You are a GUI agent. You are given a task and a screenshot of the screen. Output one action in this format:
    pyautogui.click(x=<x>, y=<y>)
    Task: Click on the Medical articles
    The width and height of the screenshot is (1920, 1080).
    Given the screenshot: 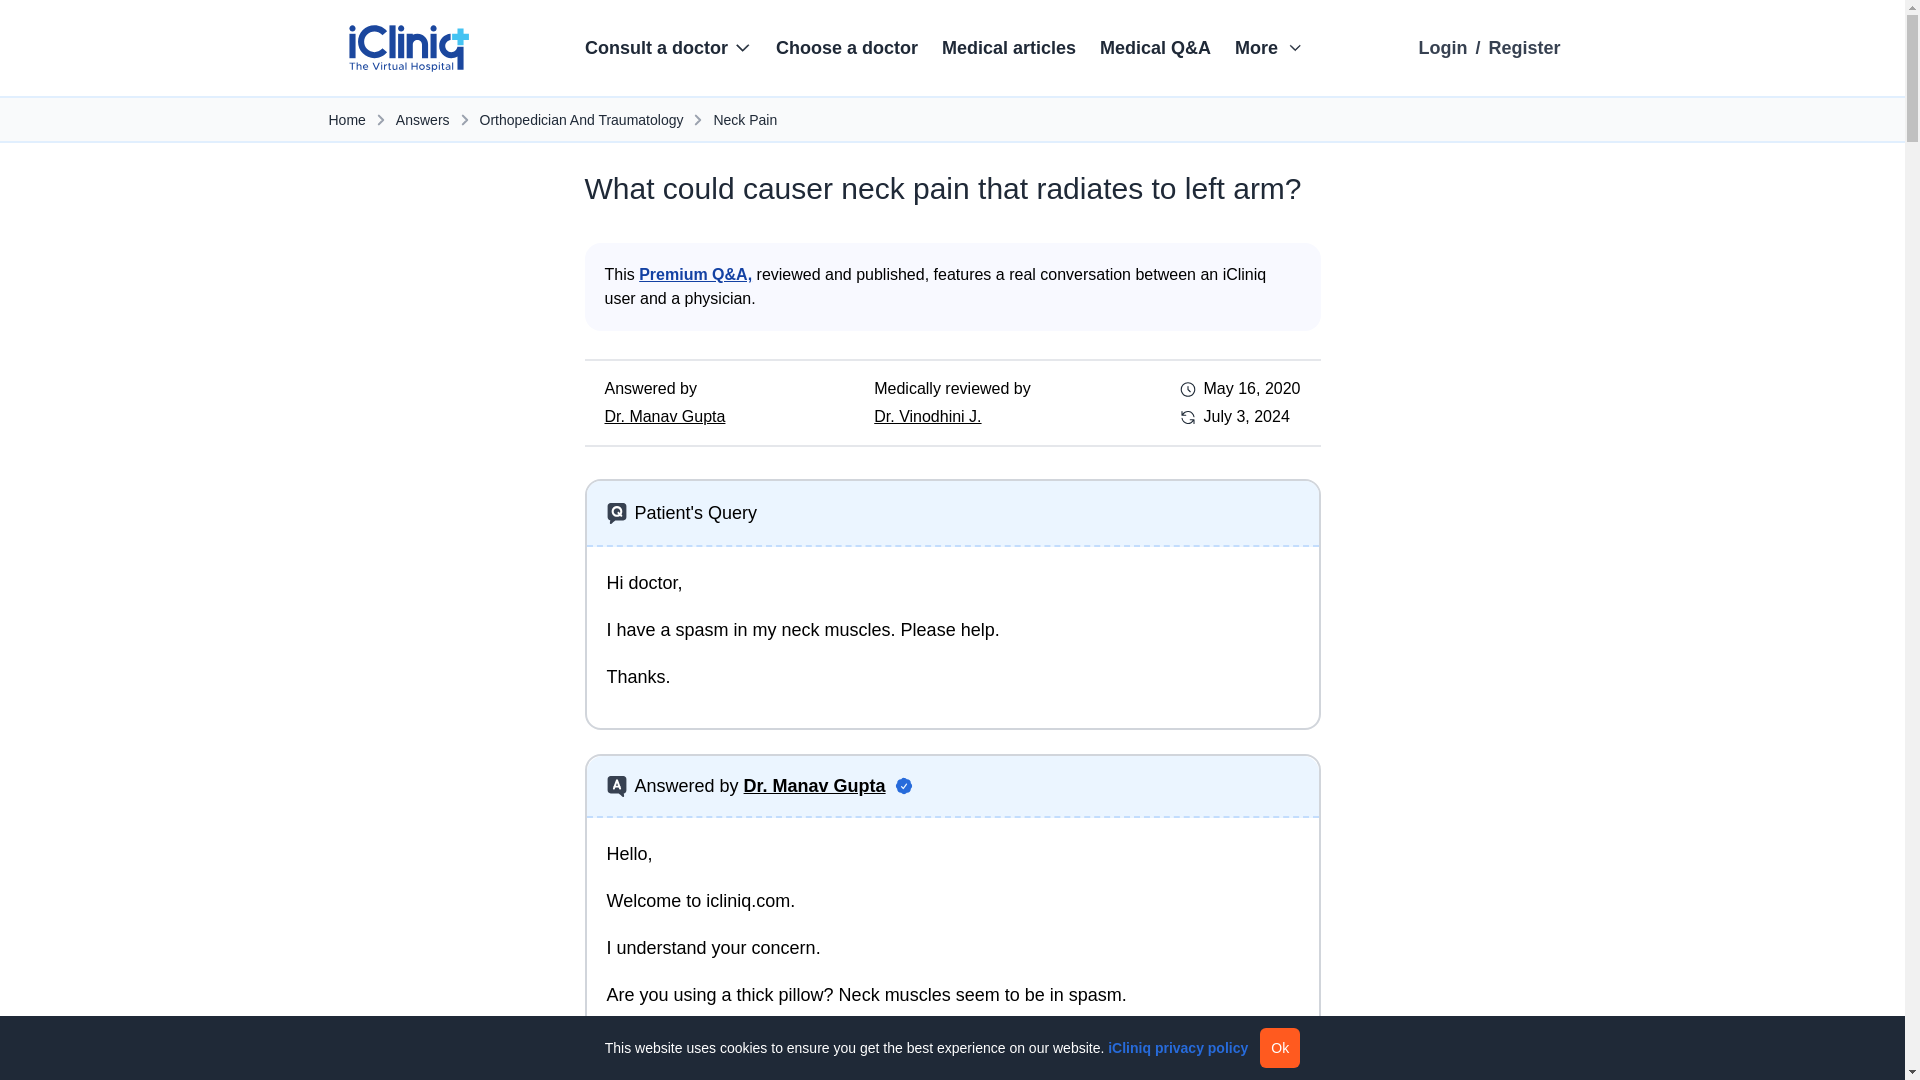 What is the action you would take?
    pyautogui.click(x=1008, y=48)
    